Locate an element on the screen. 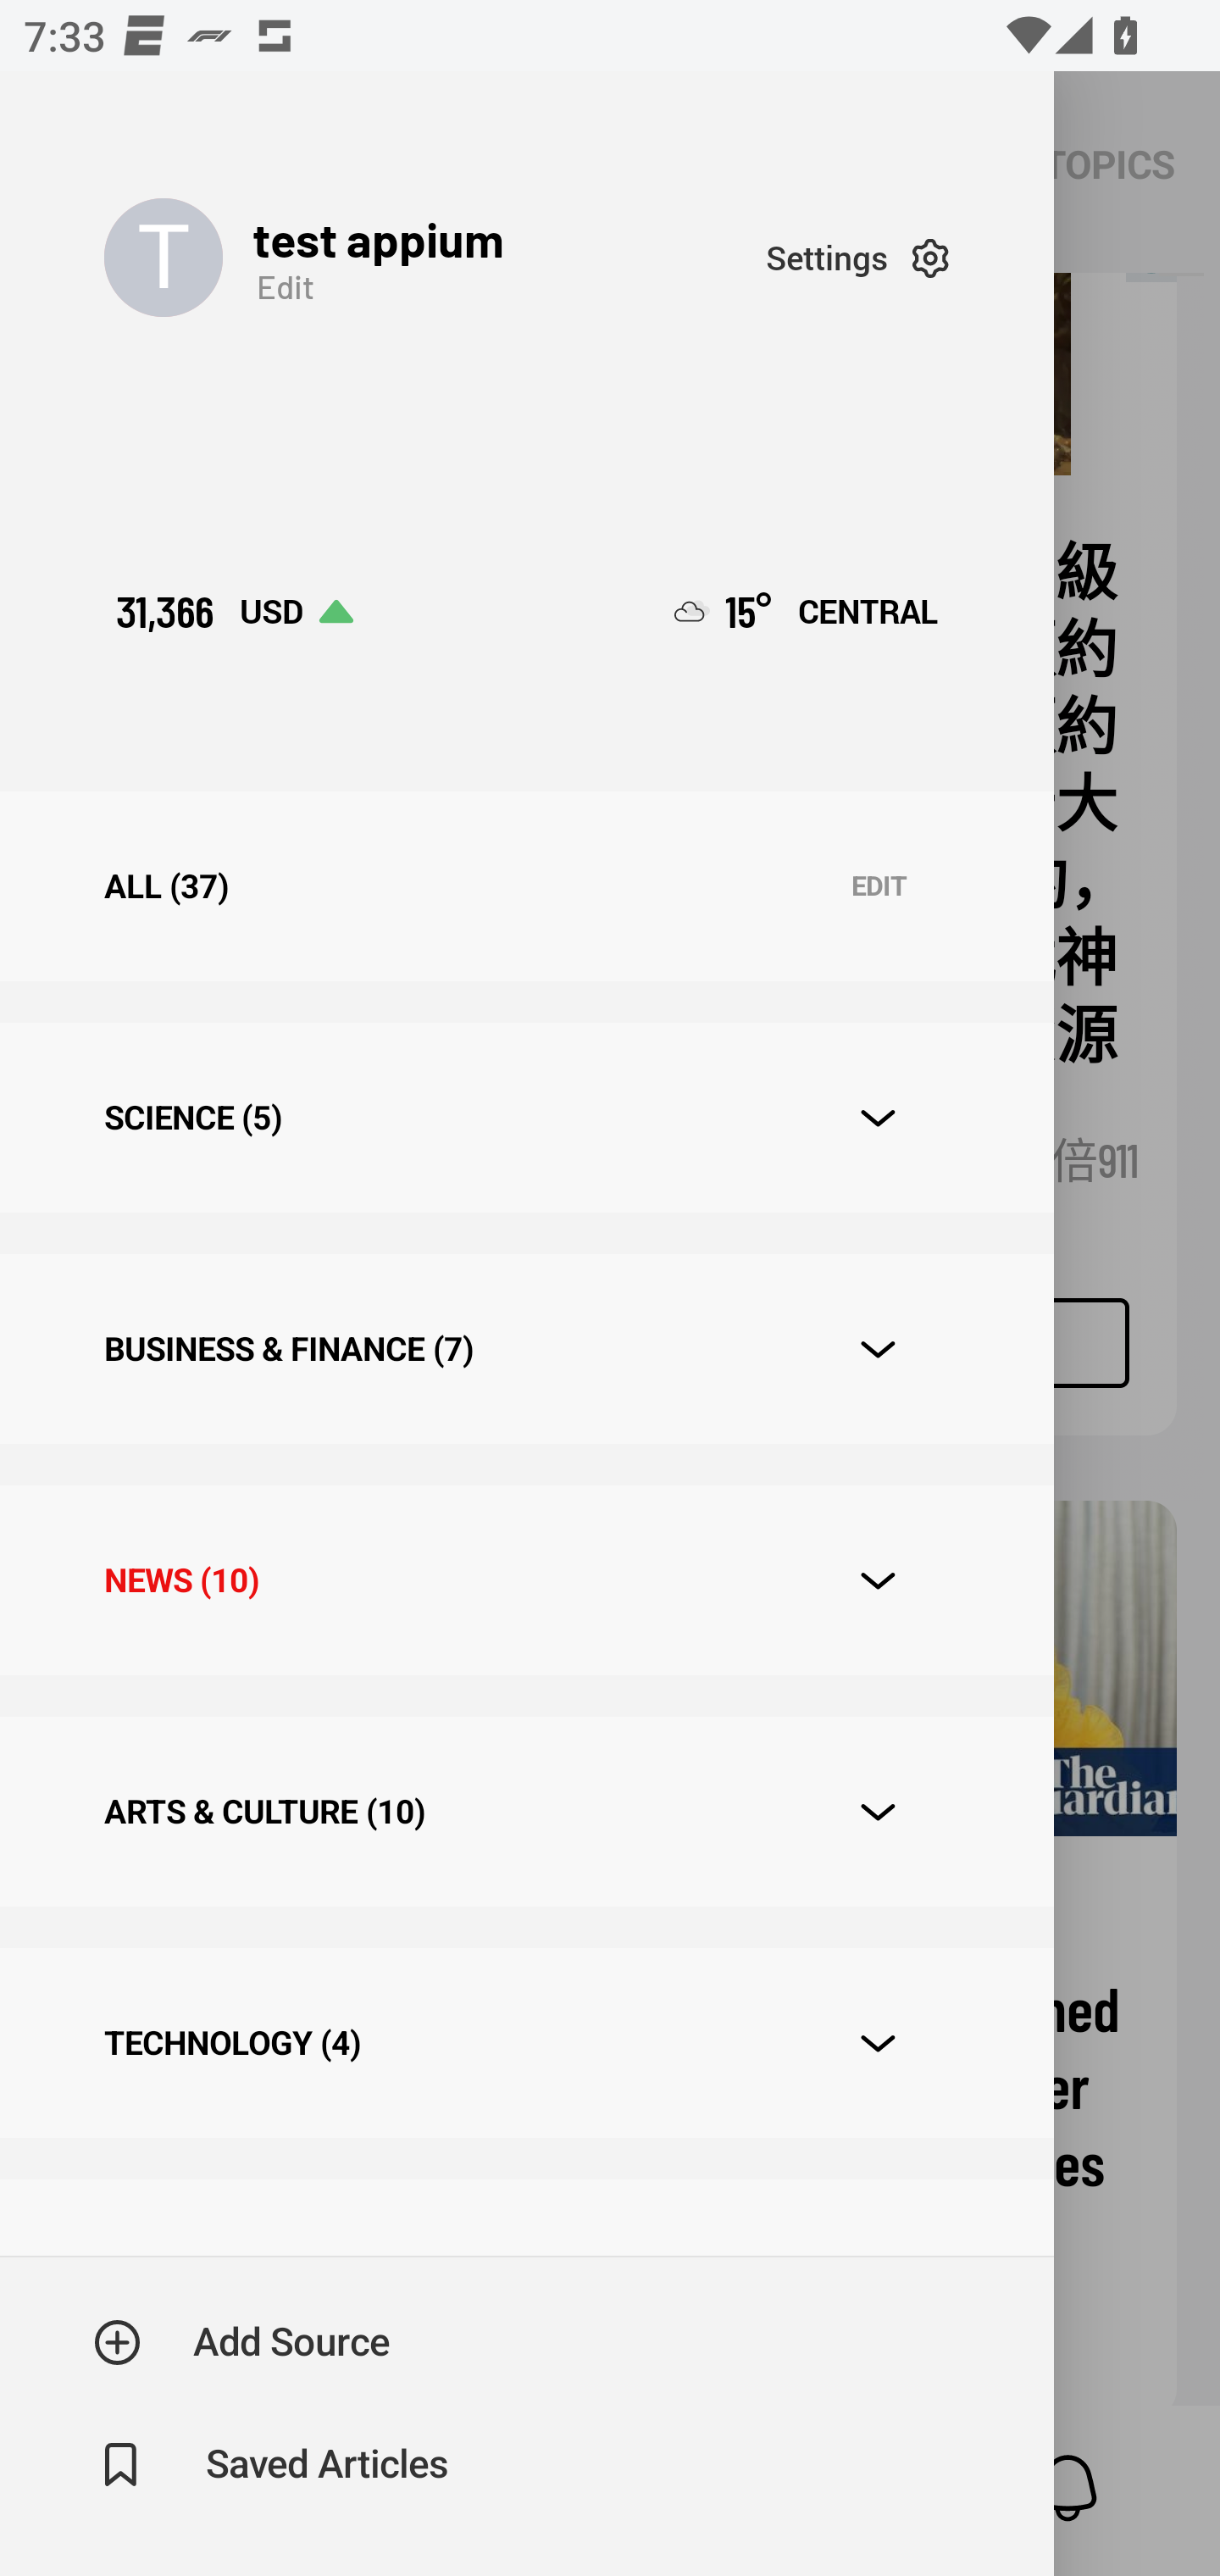 The image size is (1220, 2576). Current State of the Weather 15° CENTRAL is located at coordinates (807, 612).